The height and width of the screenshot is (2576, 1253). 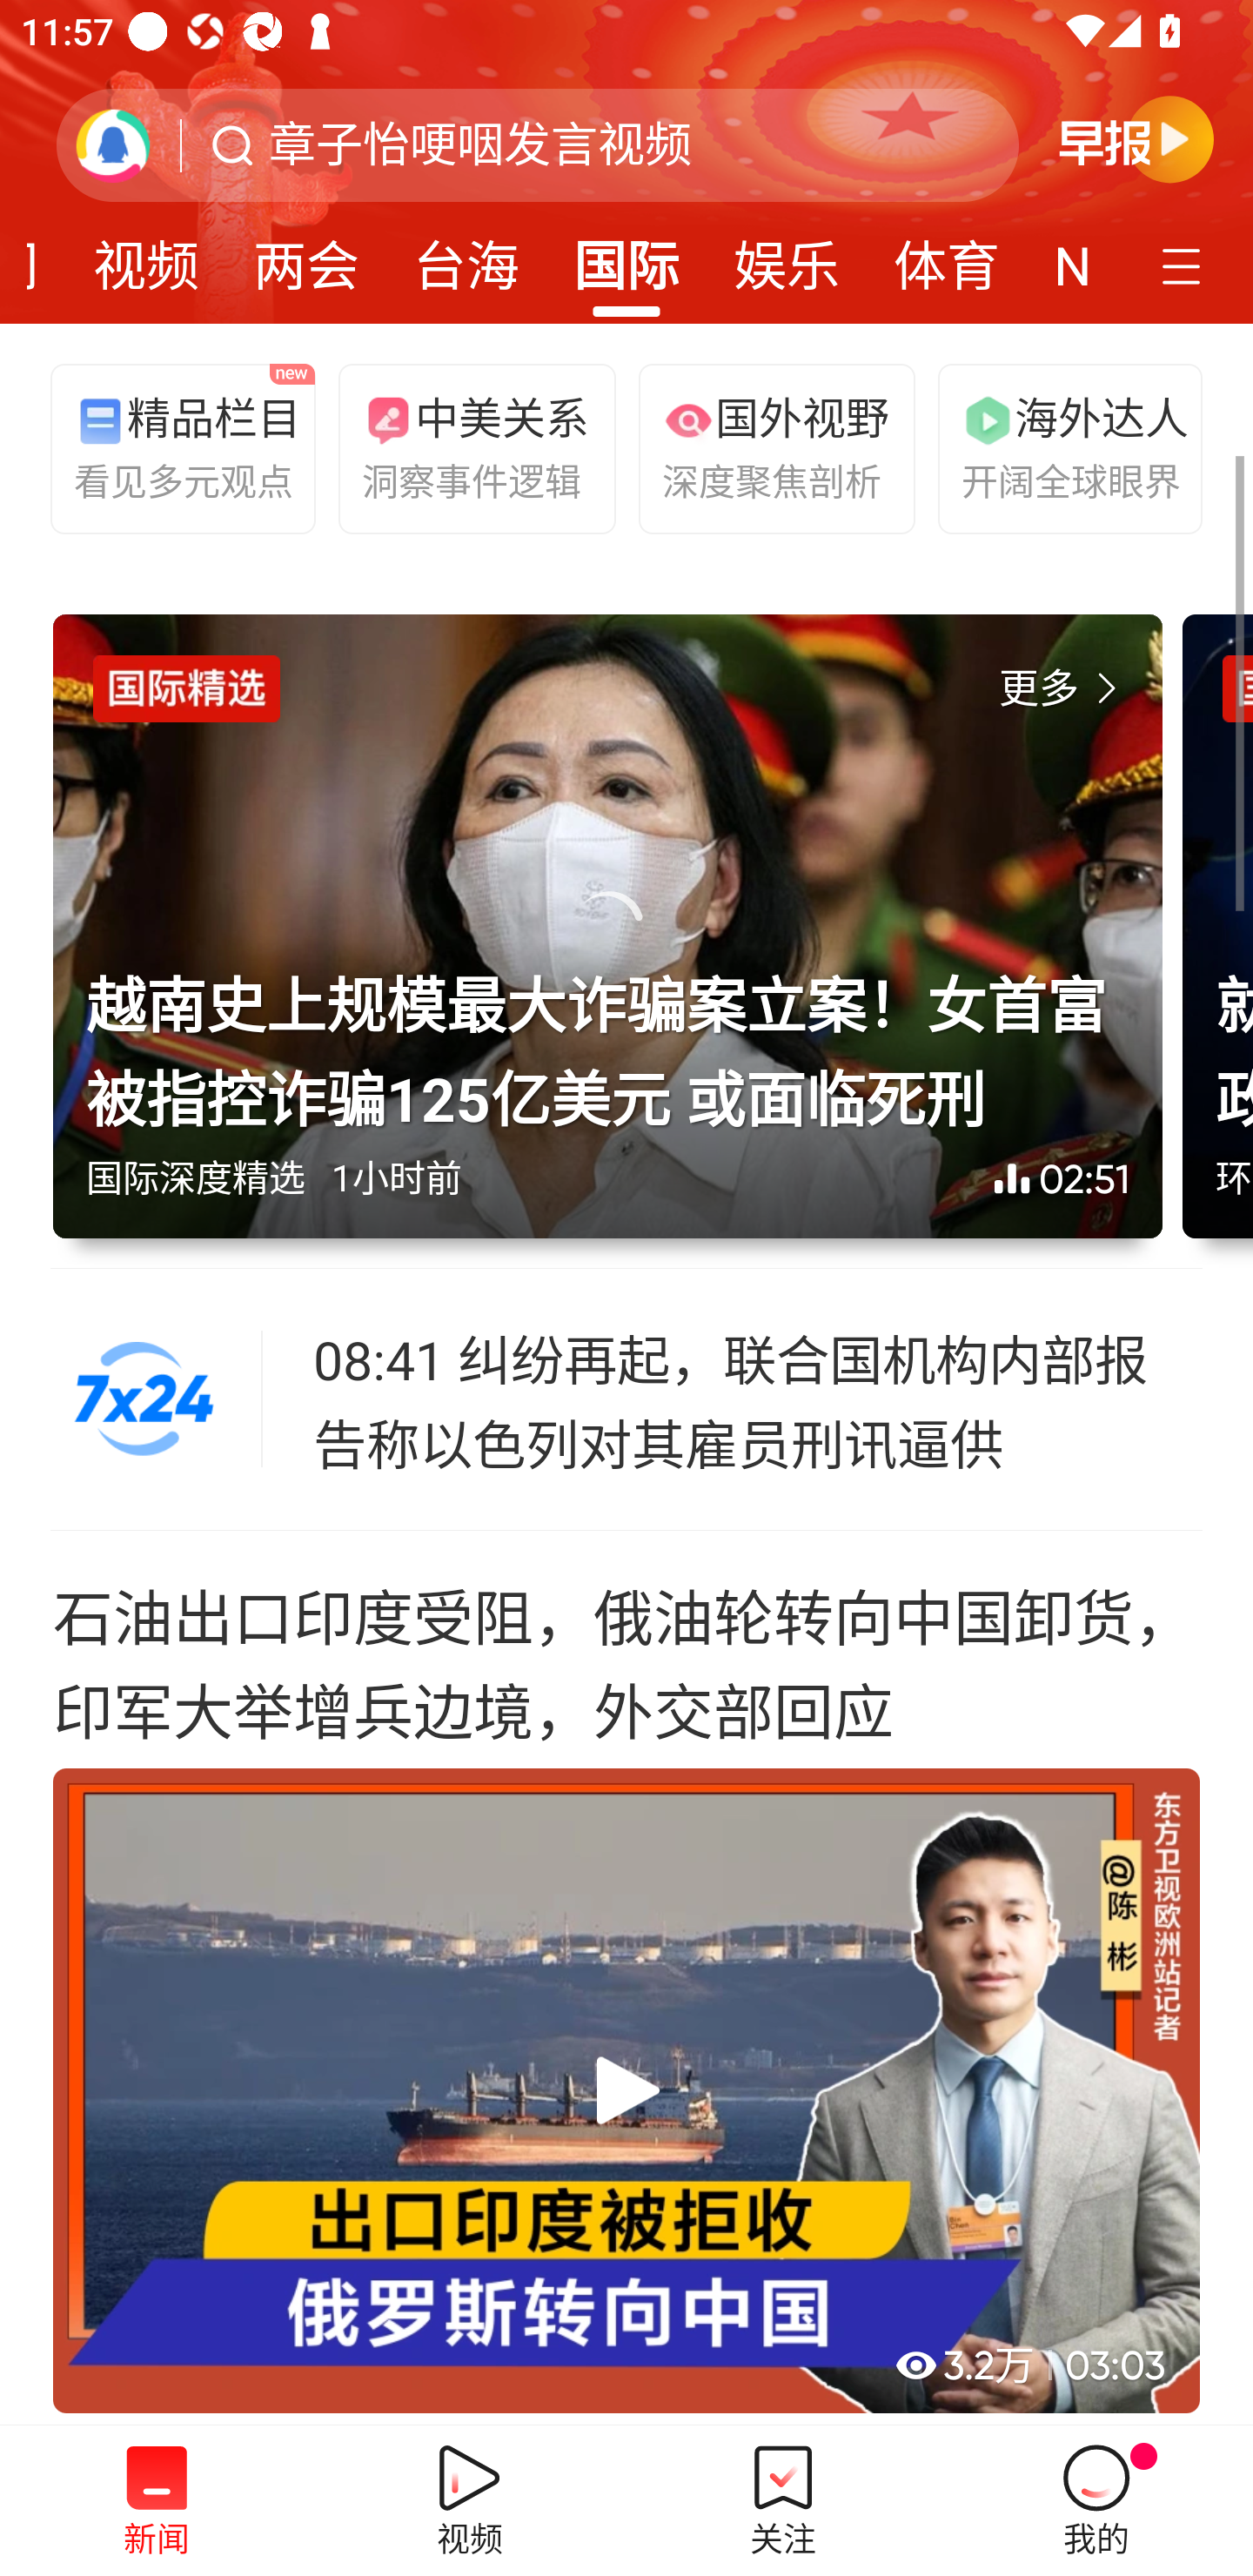 What do you see at coordinates (146, 256) in the screenshot?
I see `视频` at bounding box center [146, 256].